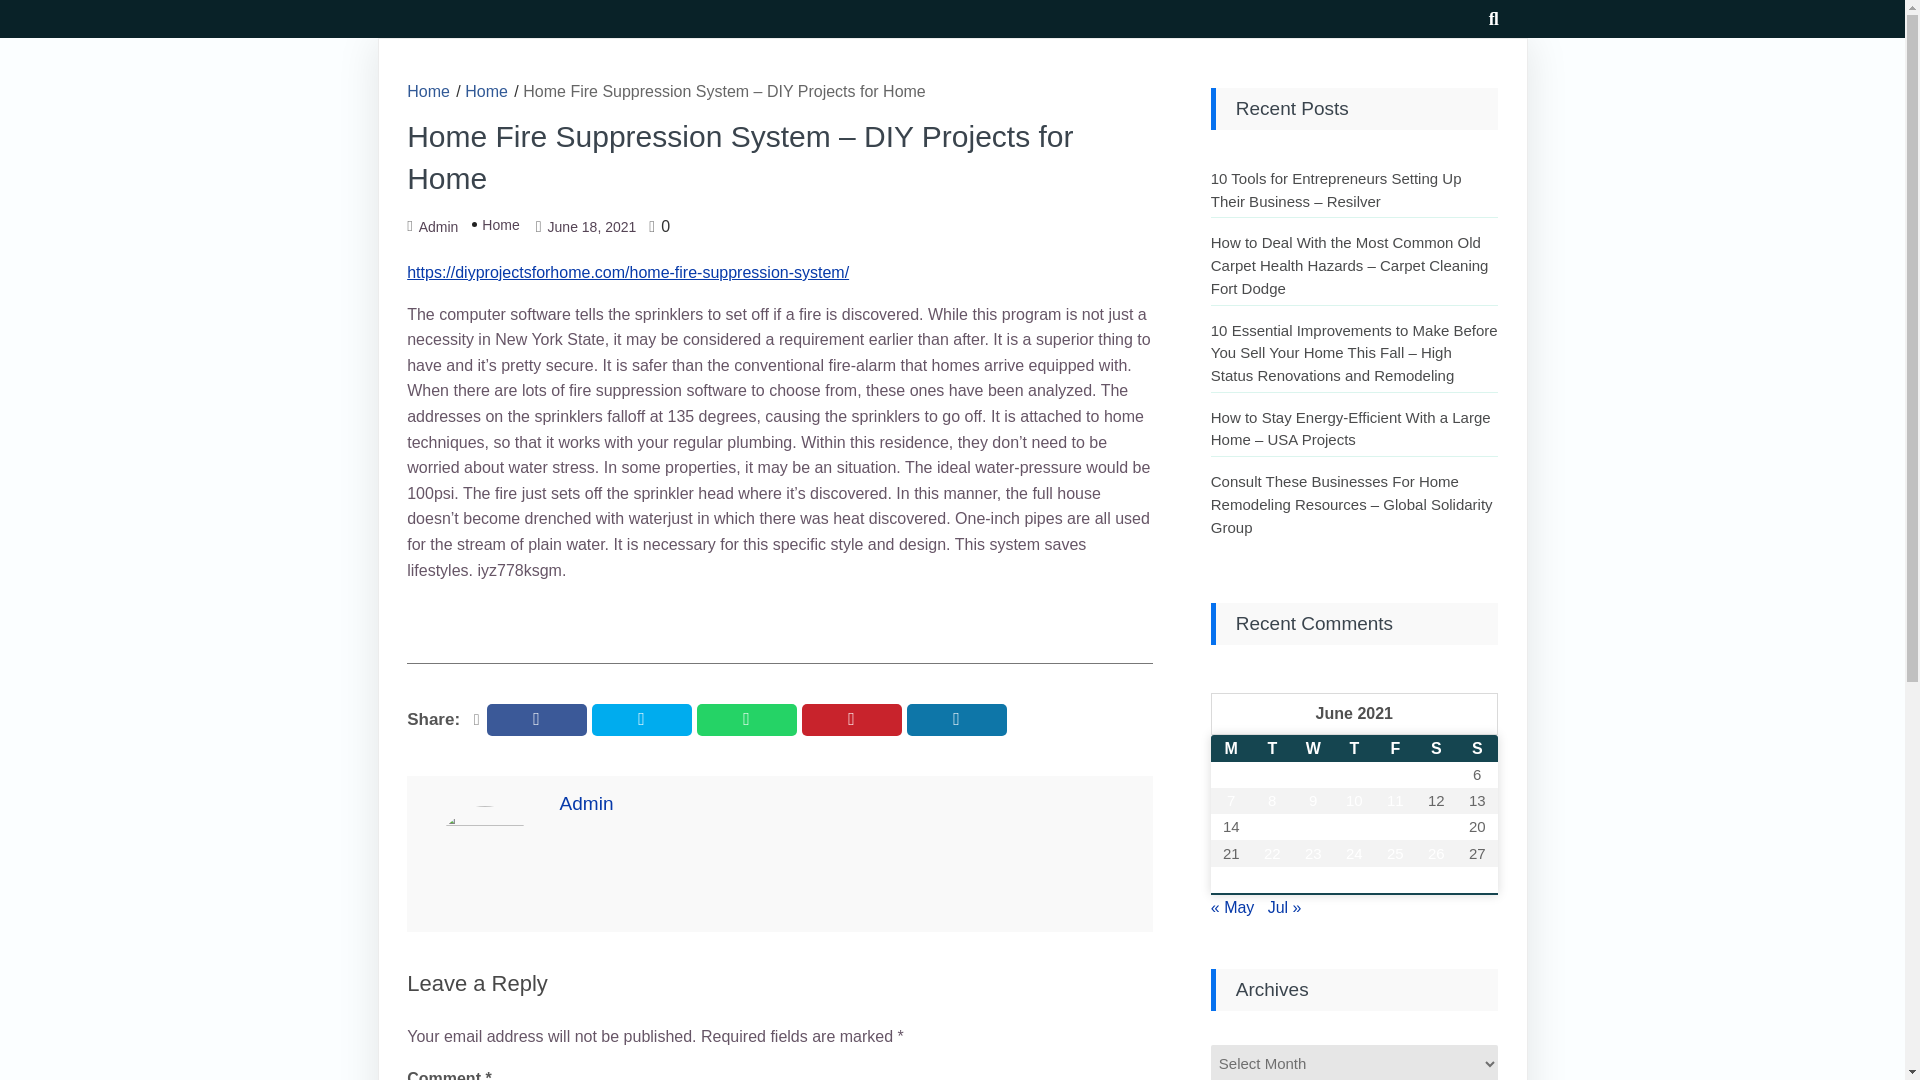 Image resolution: width=1920 pixels, height=1080 pixels. I want to click on Saturday, so click(1436, 748).